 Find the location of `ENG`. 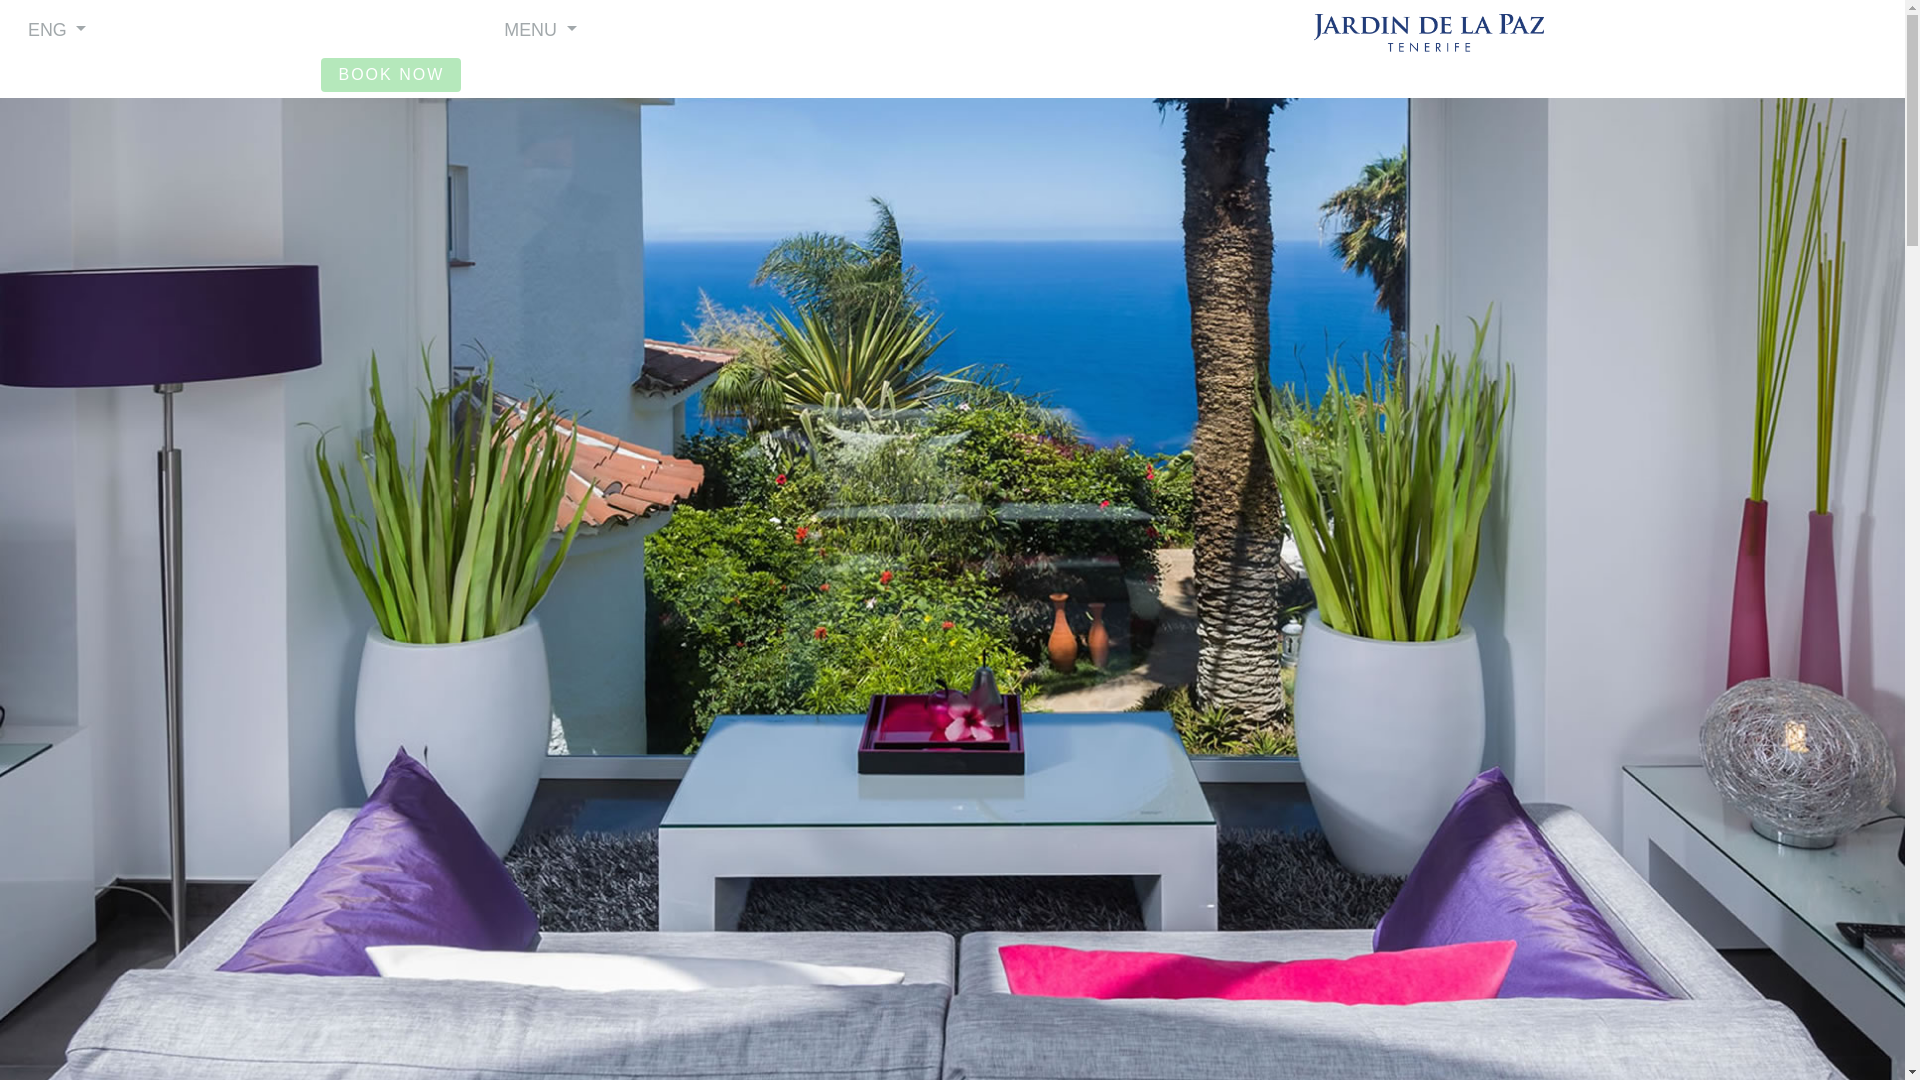

ENG is located at coordinates (57, 28).